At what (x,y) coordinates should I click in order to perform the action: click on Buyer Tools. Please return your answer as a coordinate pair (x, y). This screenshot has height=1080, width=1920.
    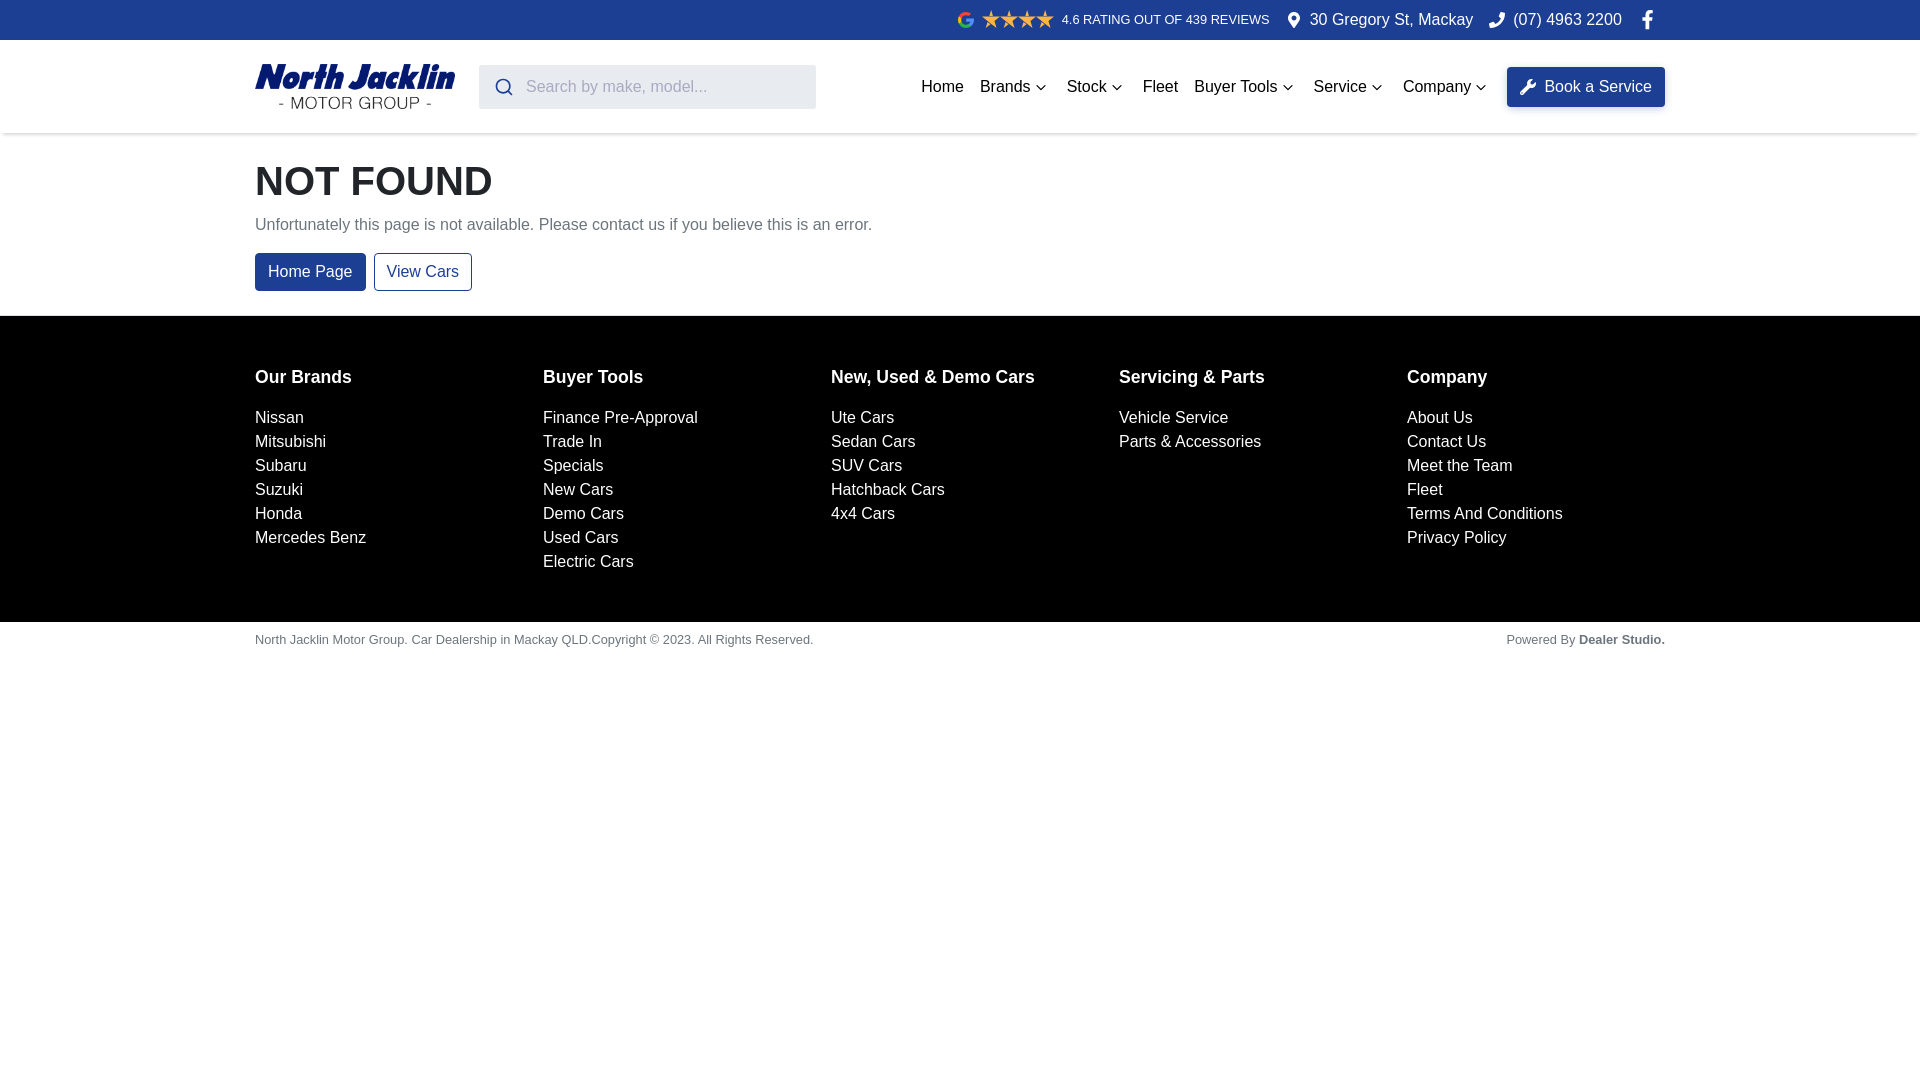
    Looking at the image, I should click on (1246, 86).